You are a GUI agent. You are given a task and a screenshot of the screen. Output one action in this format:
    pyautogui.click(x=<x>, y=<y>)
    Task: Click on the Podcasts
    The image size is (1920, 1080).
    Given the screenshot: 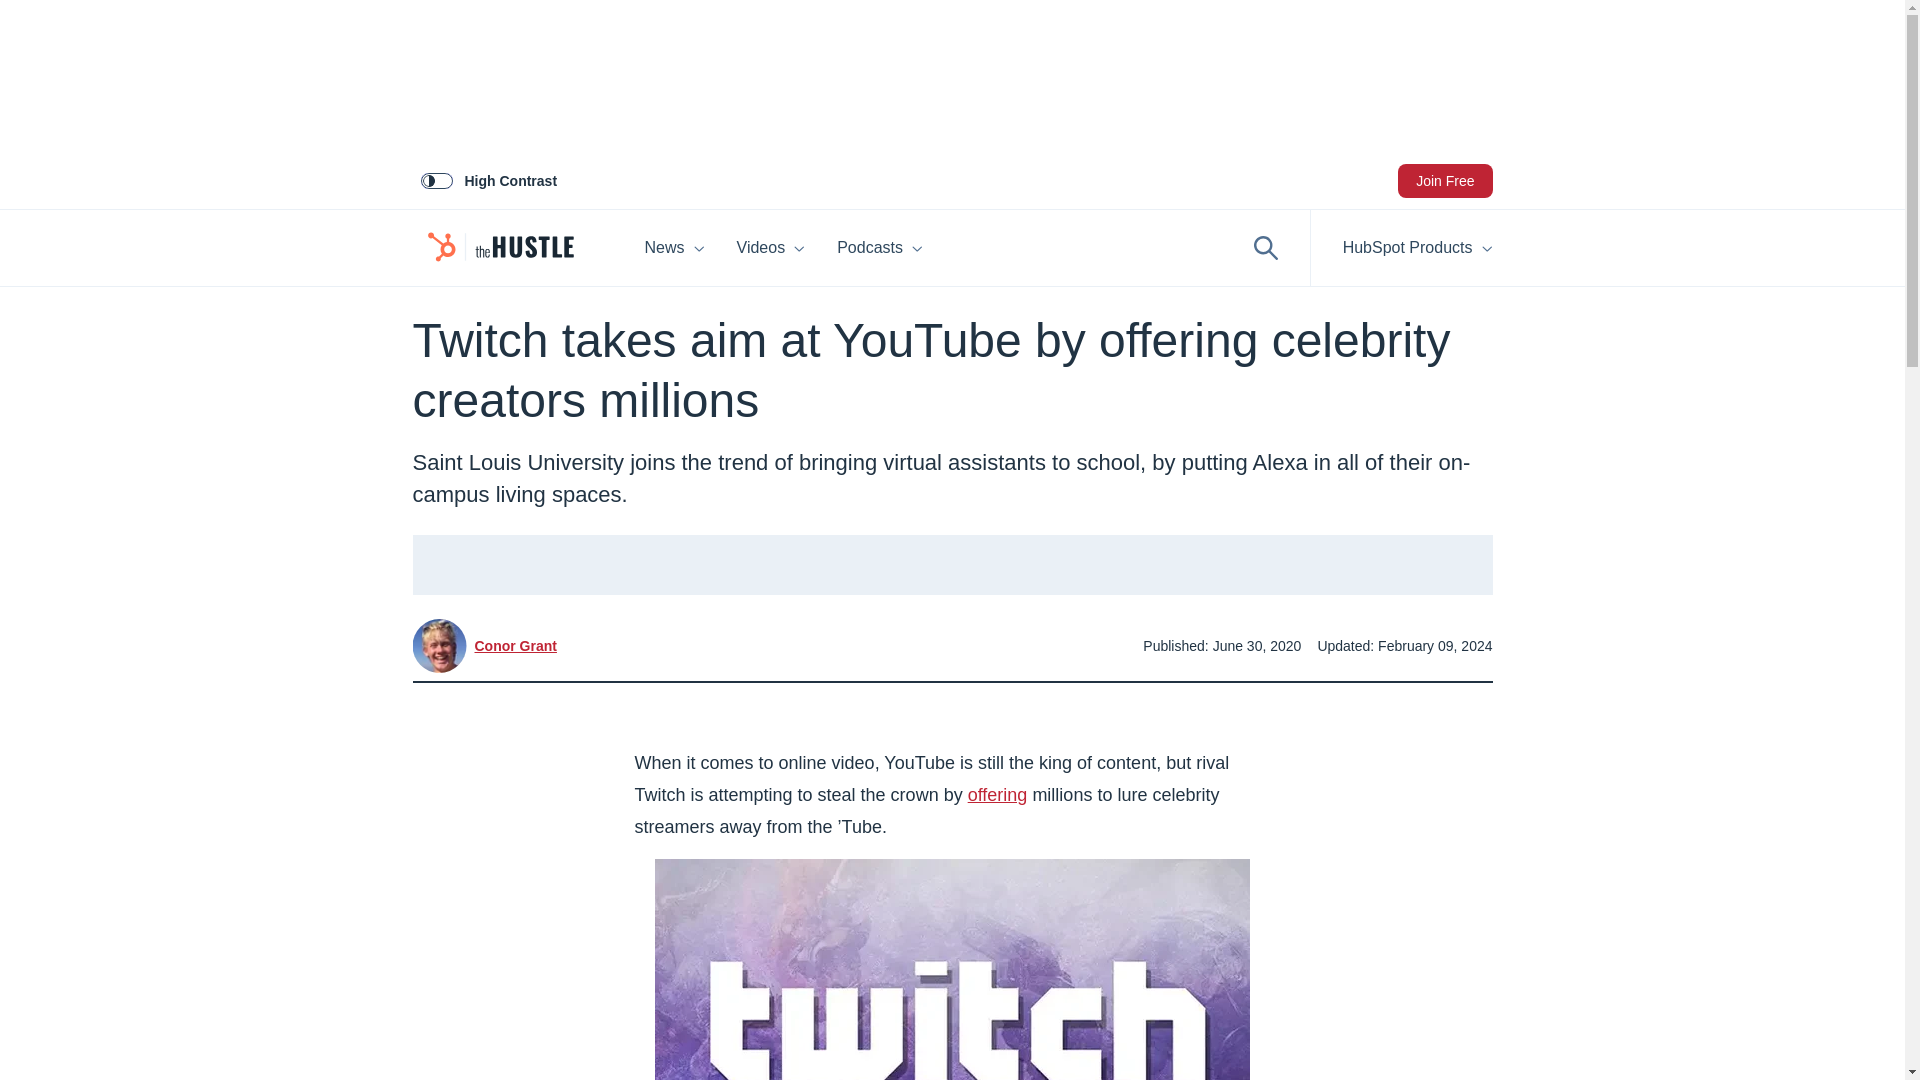 What is the action you would take?
    pyautogui.click(x=974, y=248)
    